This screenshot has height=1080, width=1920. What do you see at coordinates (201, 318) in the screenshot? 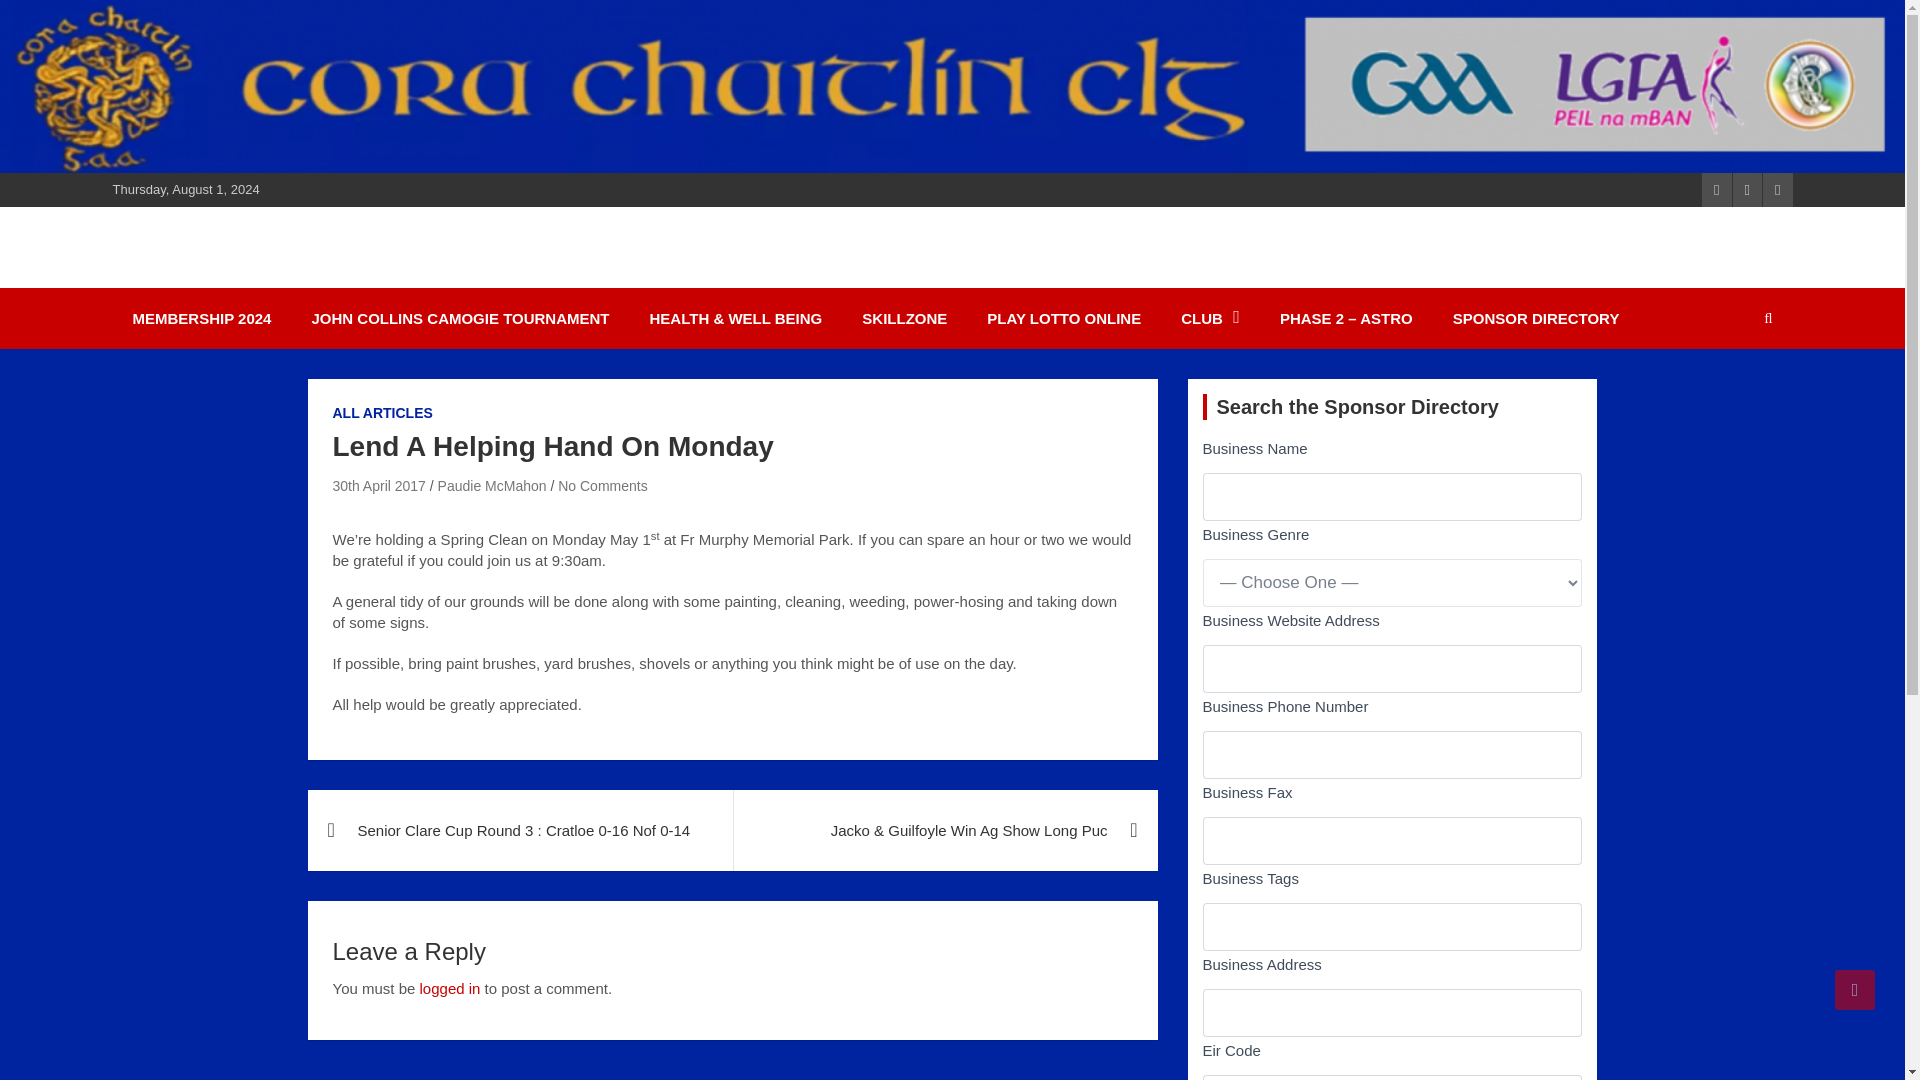
I see `MEMBERSHIP 2024` at bounding box center [201, 318].